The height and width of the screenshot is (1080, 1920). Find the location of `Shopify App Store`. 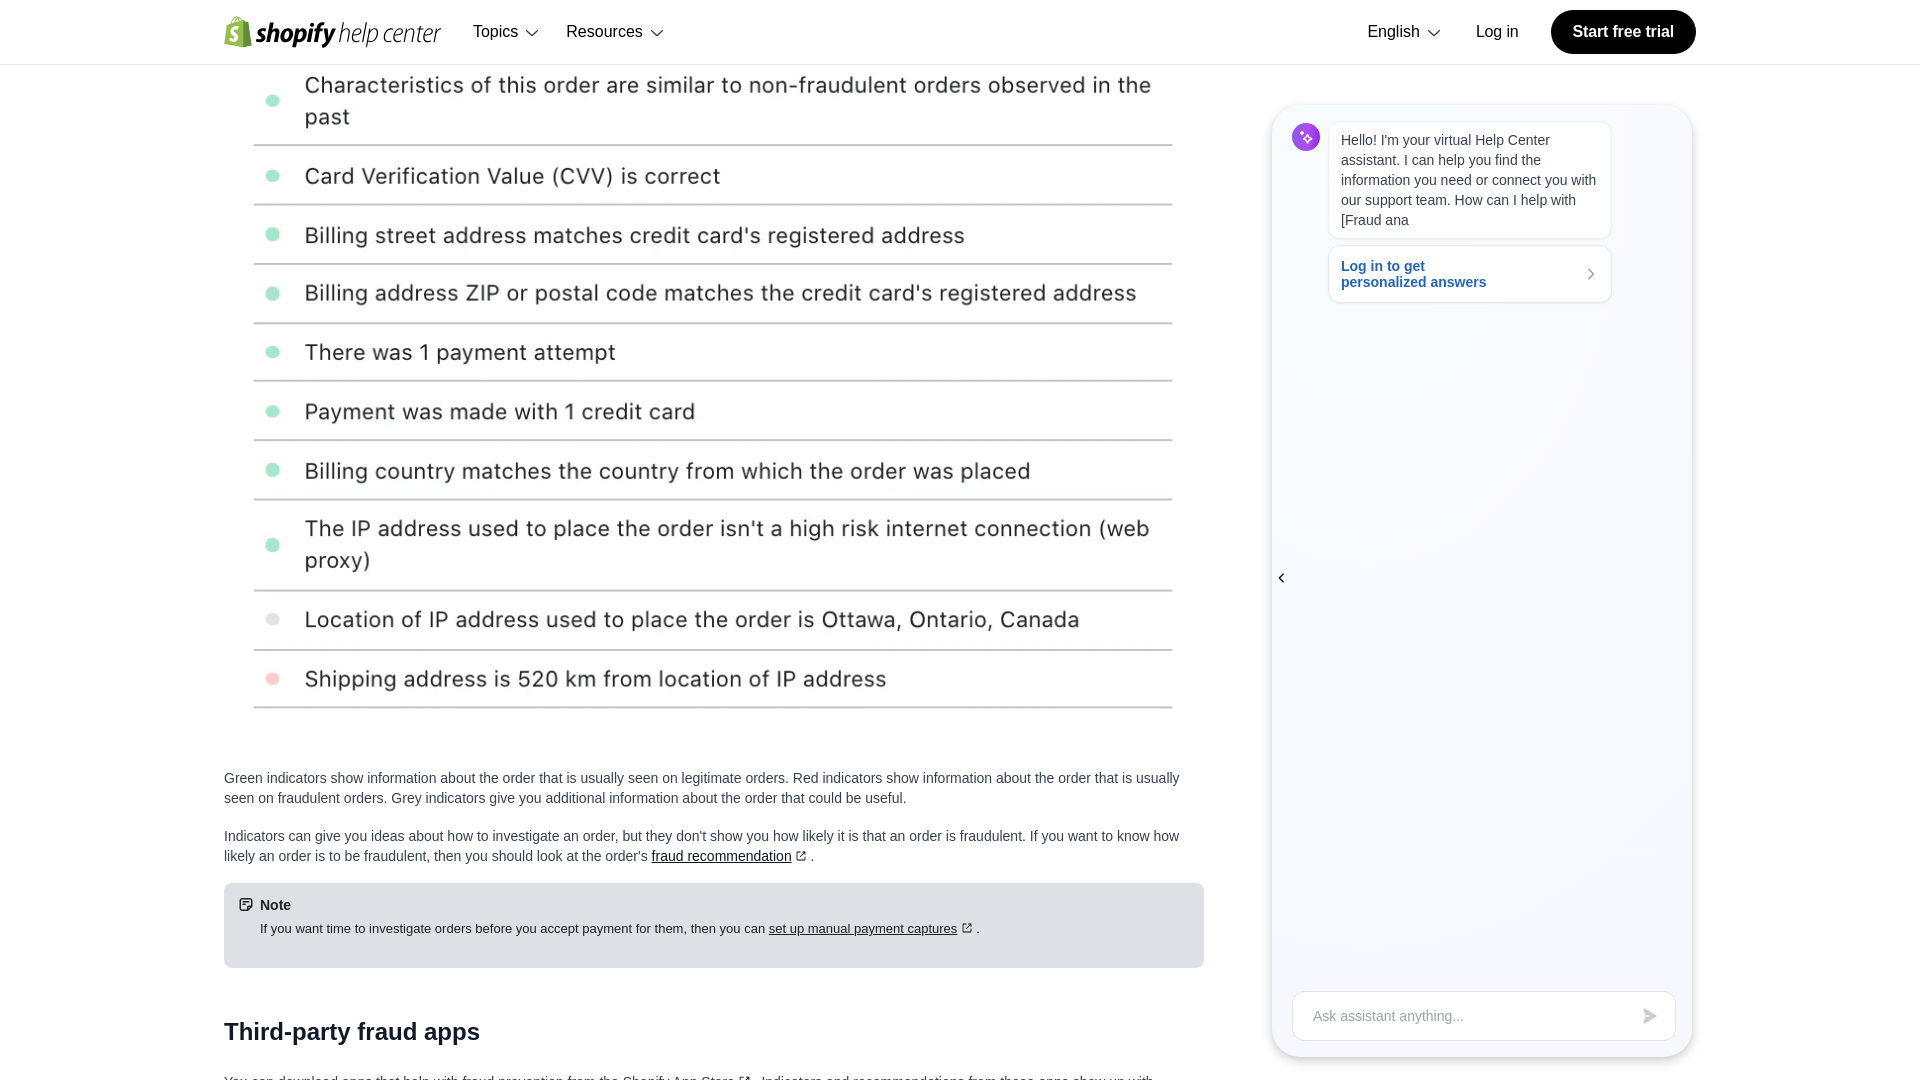

Shopify App Store is located at coordinates (688, 1076).